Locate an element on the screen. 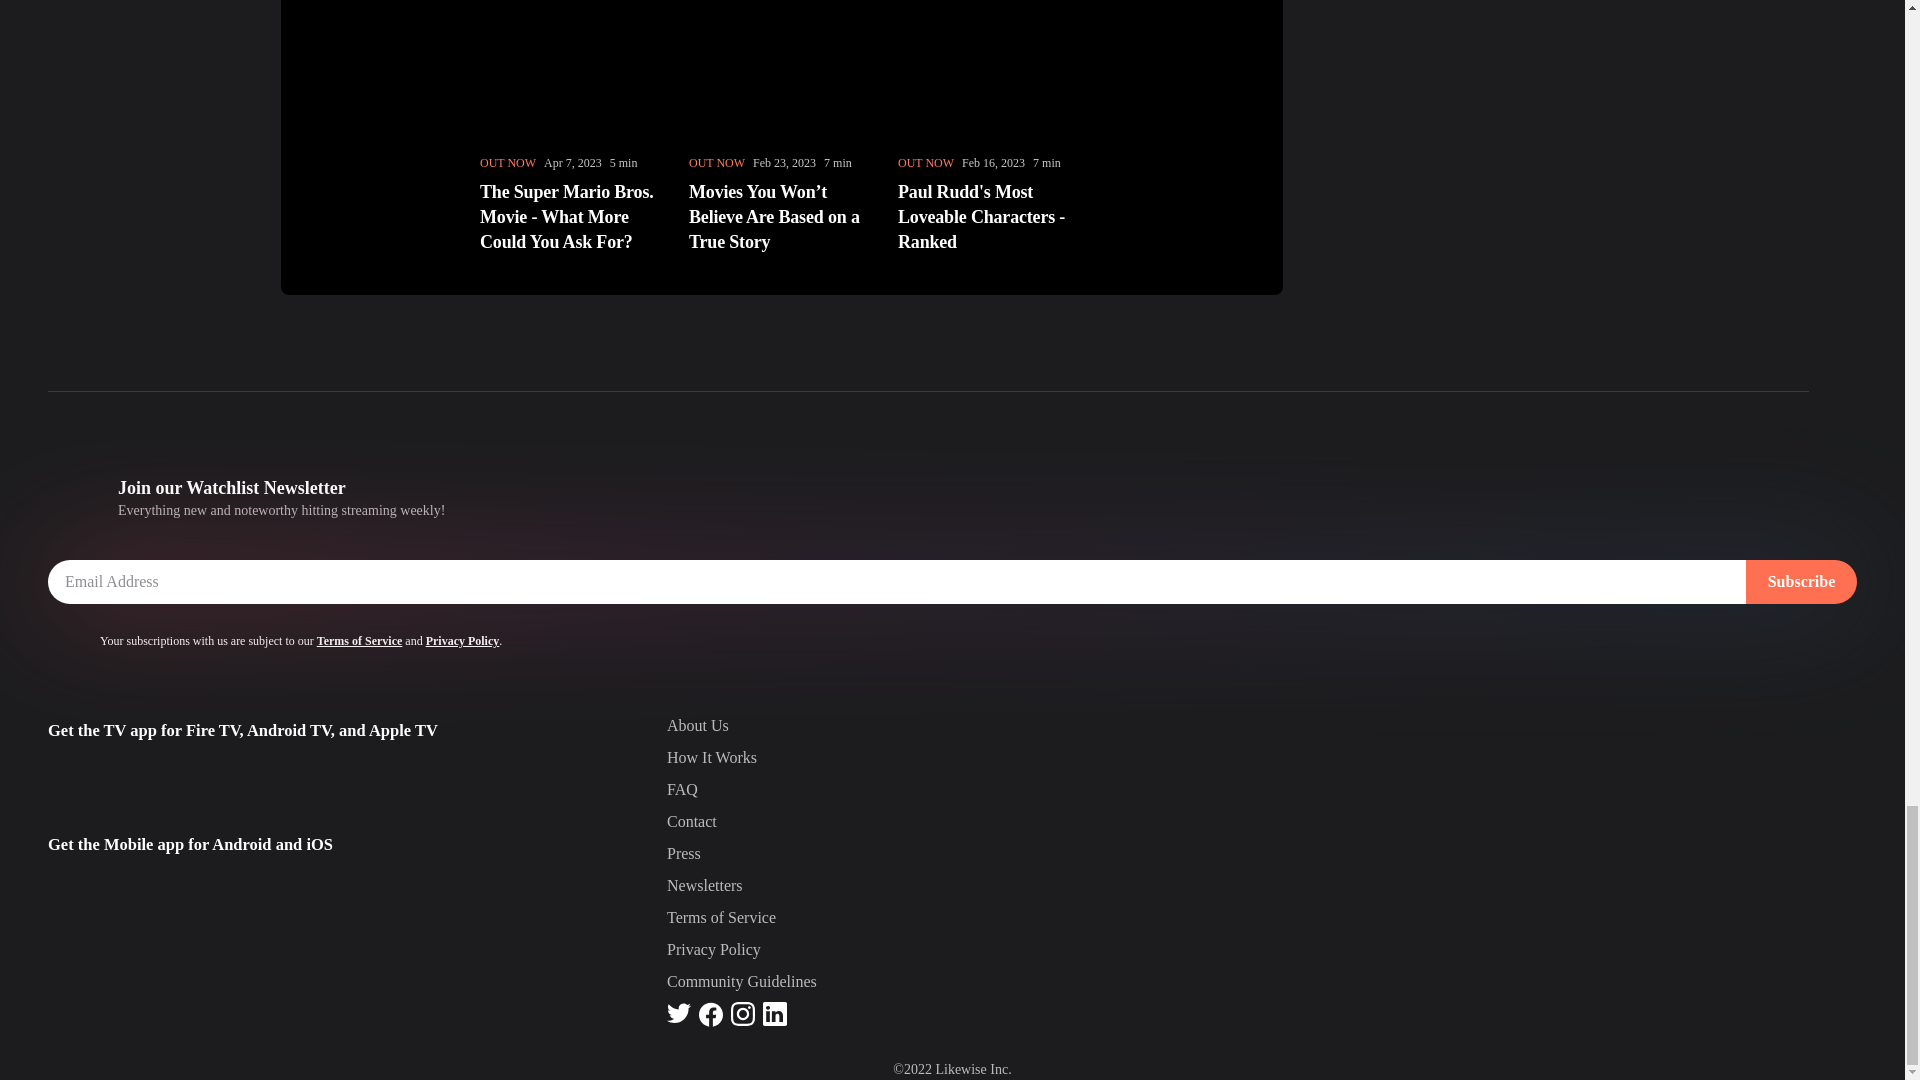 Image resolution: width=1920 pixels, height=1080 pixels. OUT NOW is located at coordinates (716, 162).